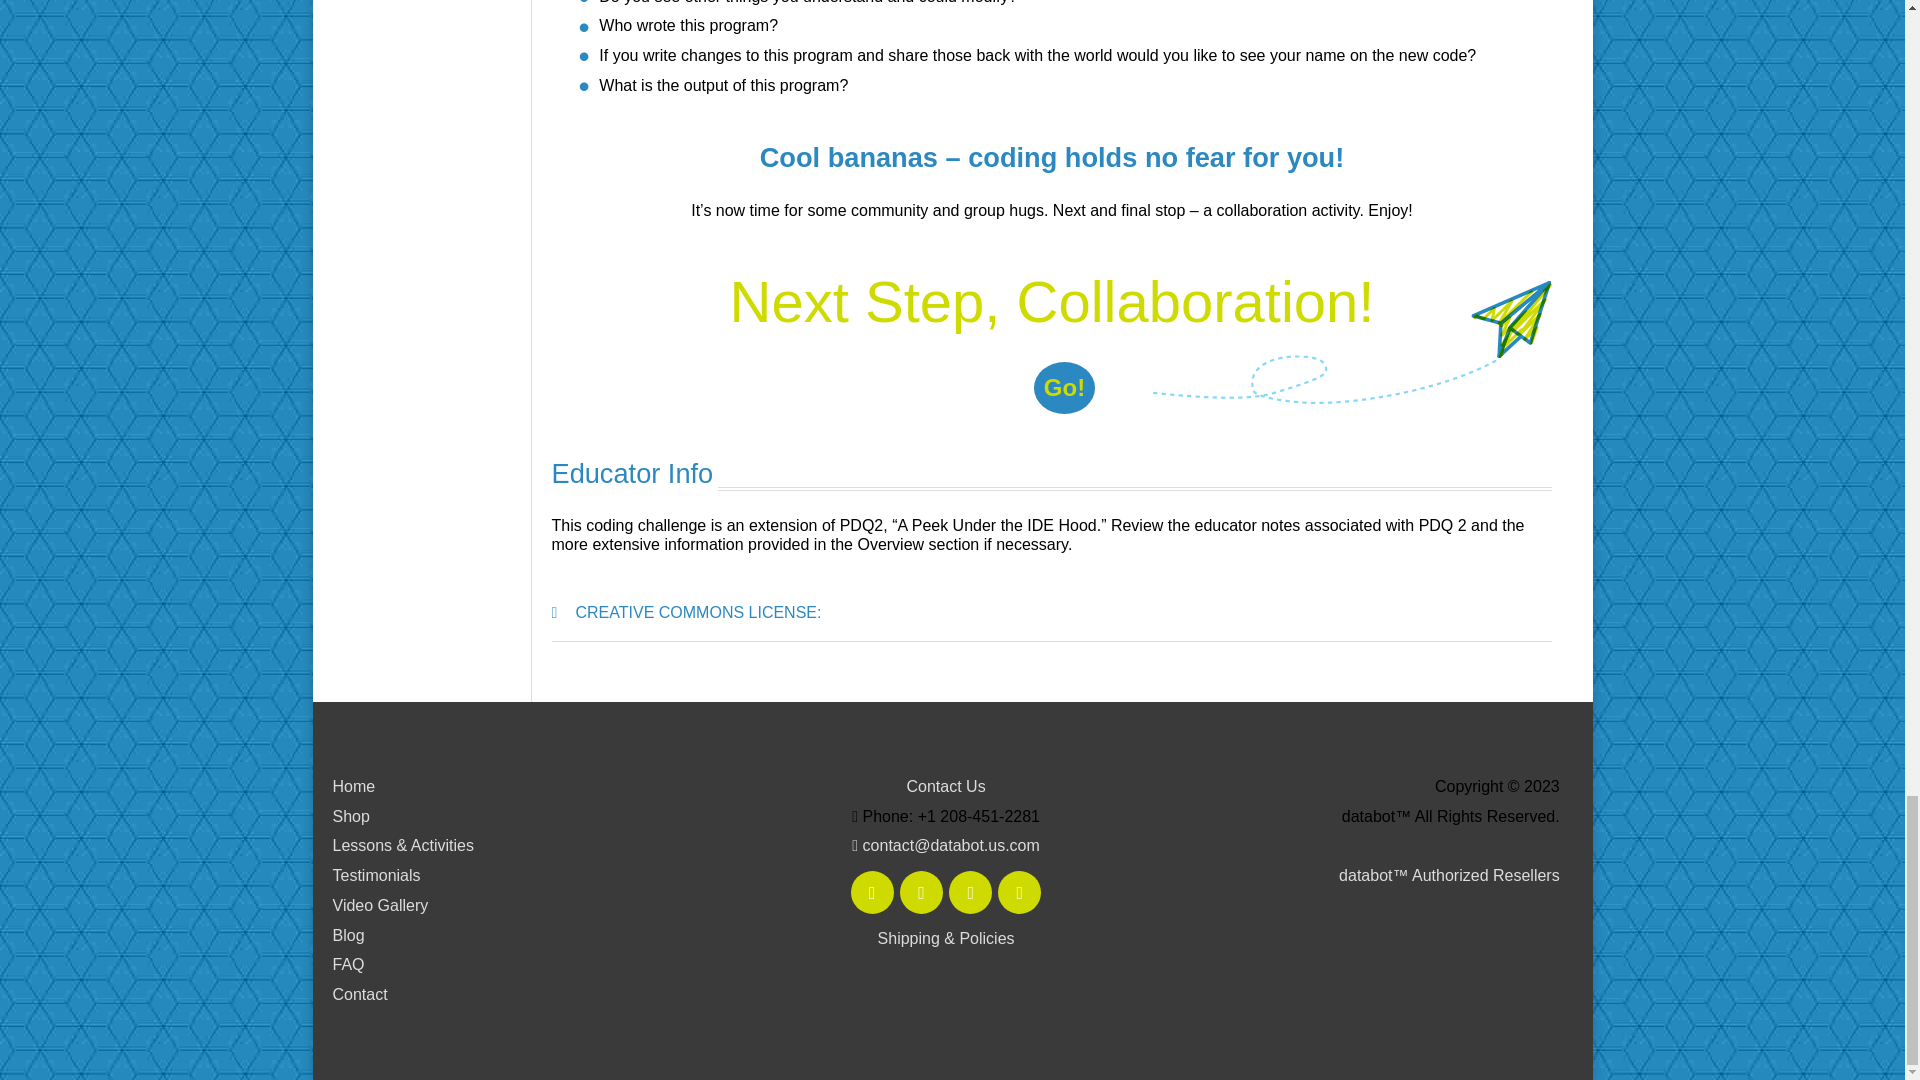 This screenshot has width=1920, height=1080. What do you see at coordinates (921, 892) in the screenshot?
I see `Twitter` at bounding box center [921, 892].